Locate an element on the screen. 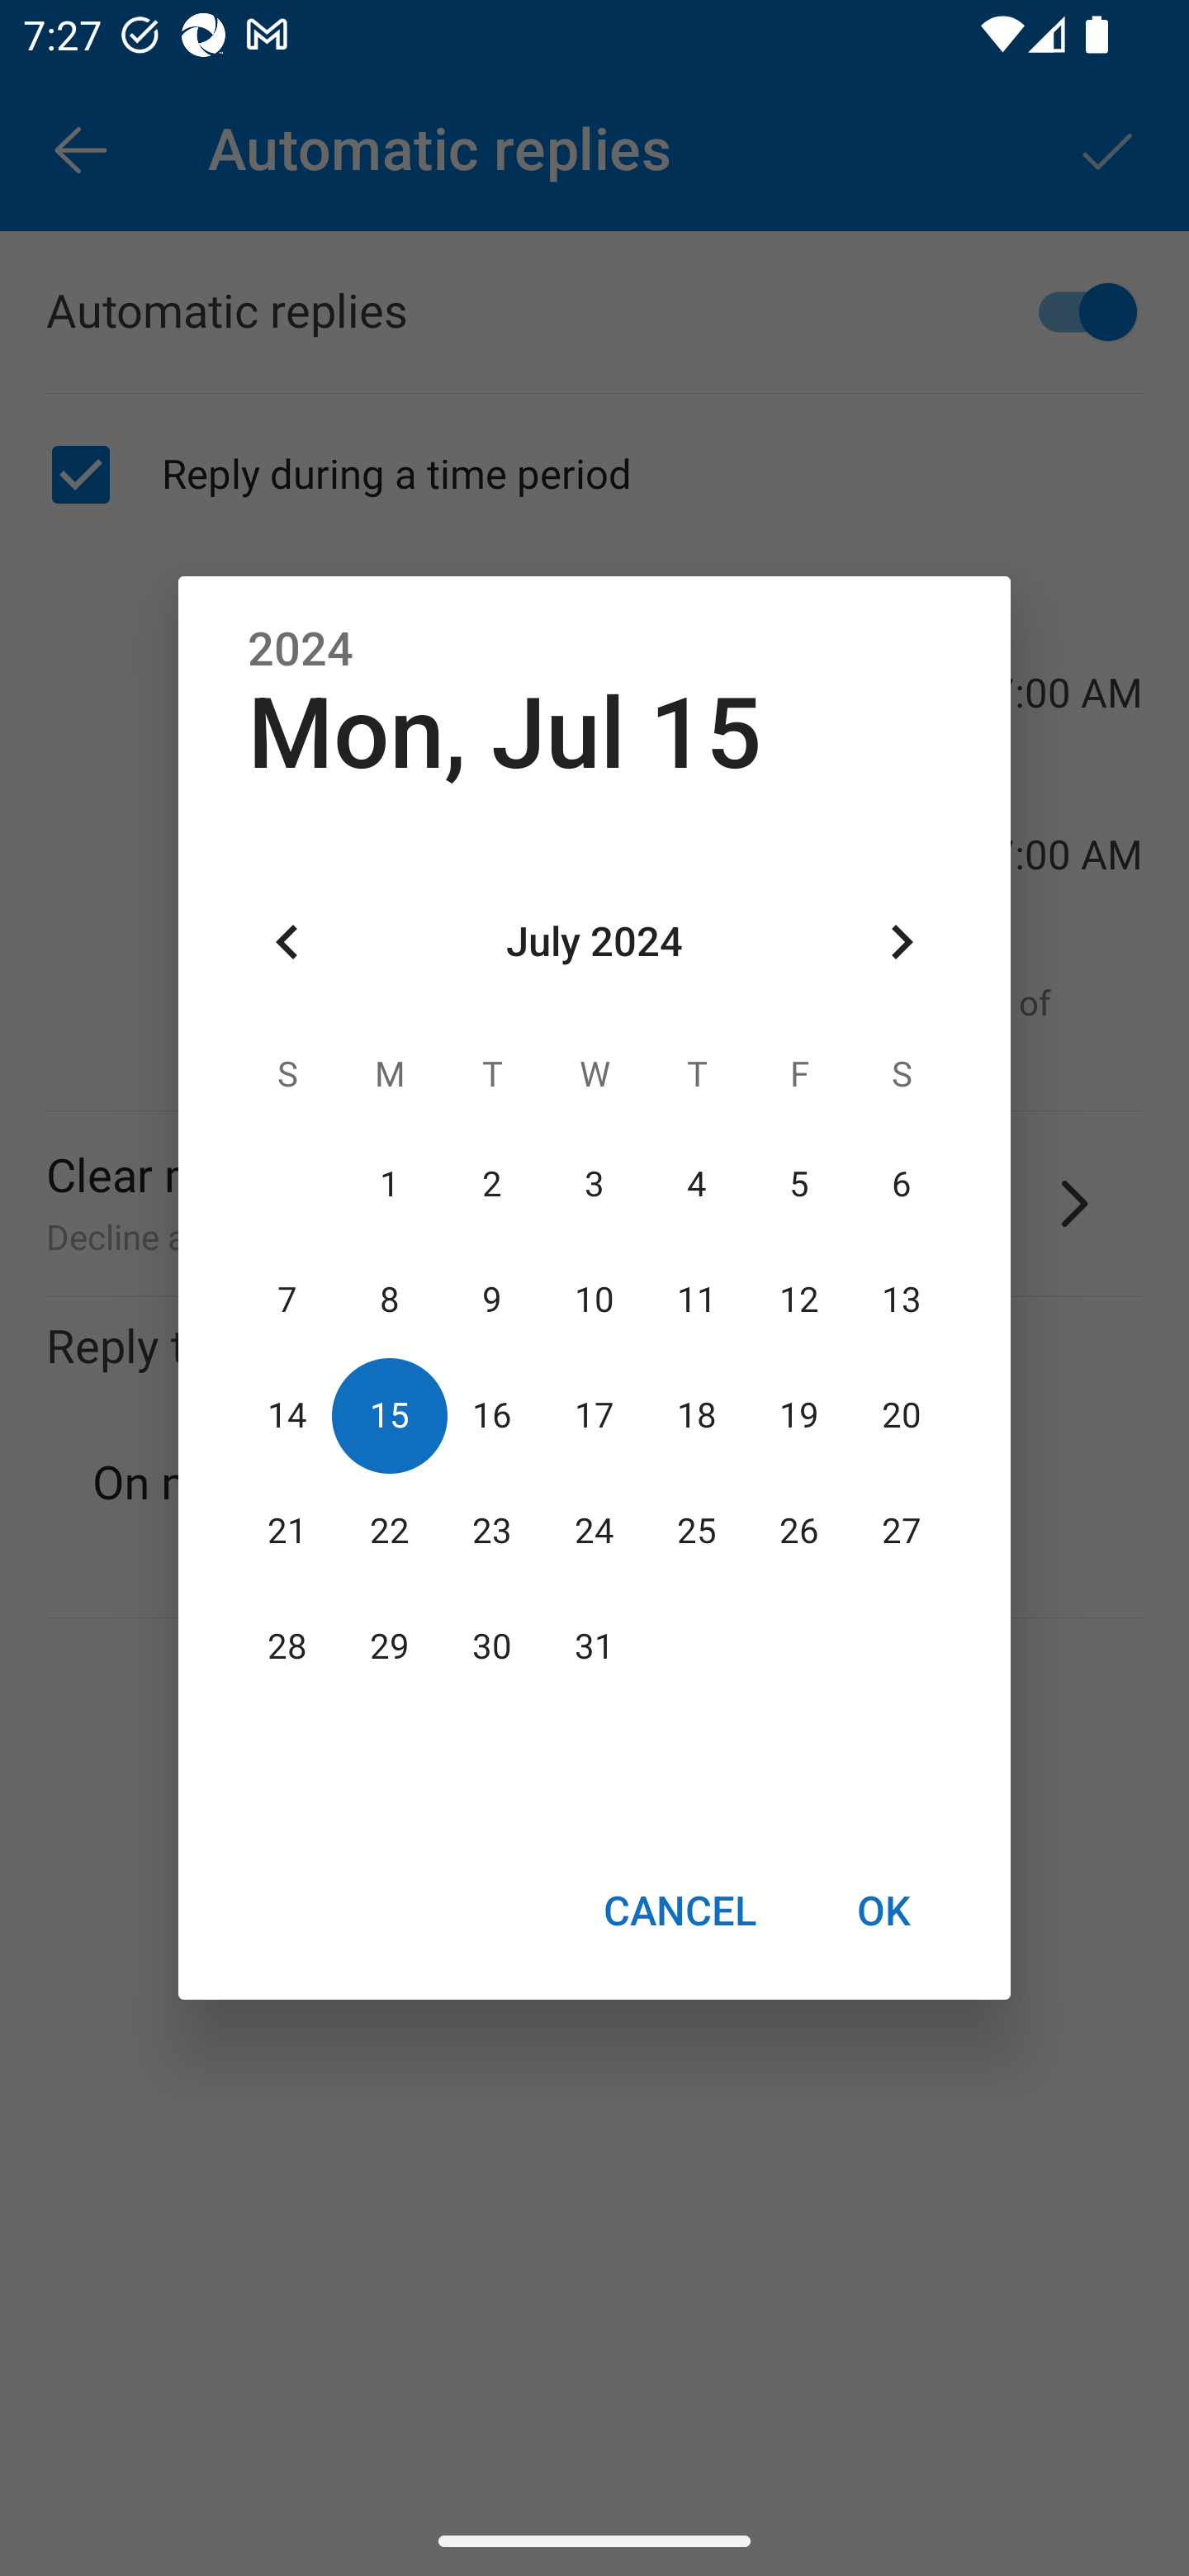 The height and width of the screenshot is (2576, 1189). 14 14 July 2024 is located at coordinates (287, 1415).